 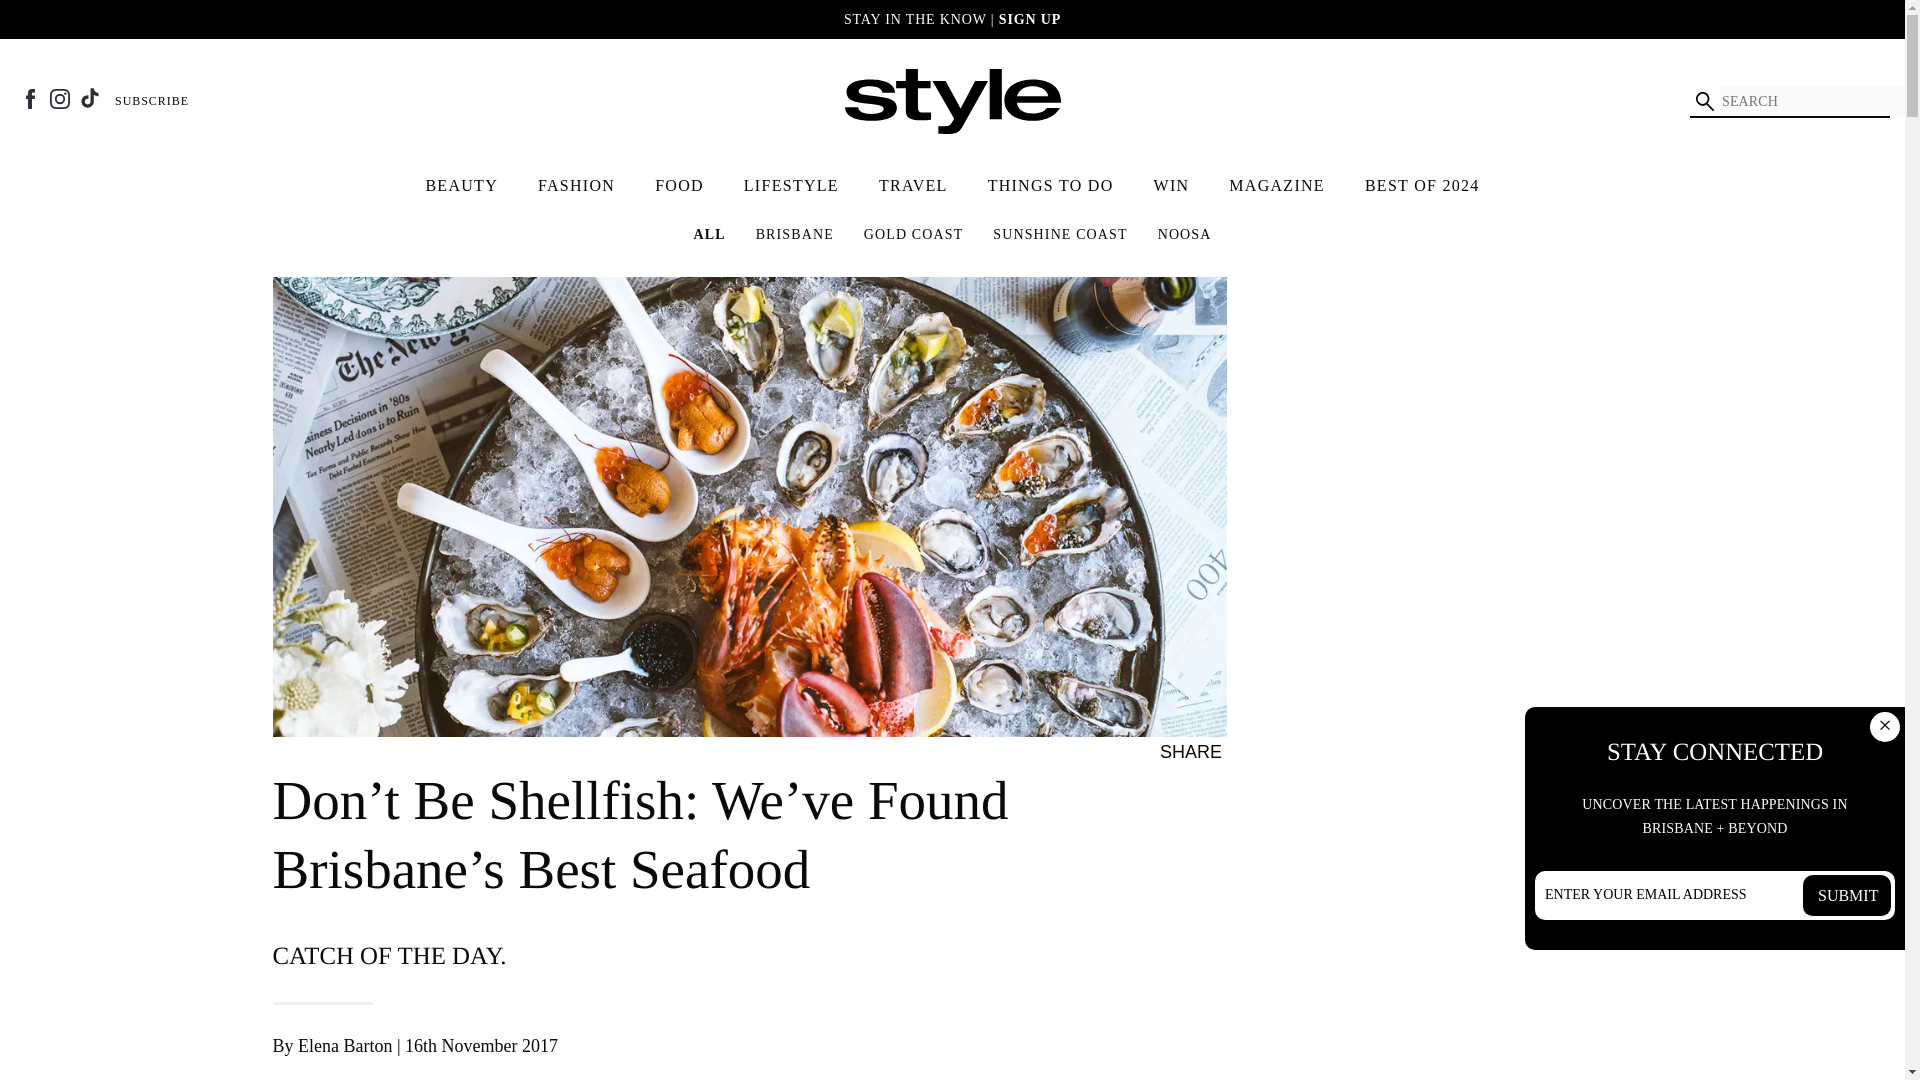 I want to click on SUBSCRIBE, so click(x=152, y=100).